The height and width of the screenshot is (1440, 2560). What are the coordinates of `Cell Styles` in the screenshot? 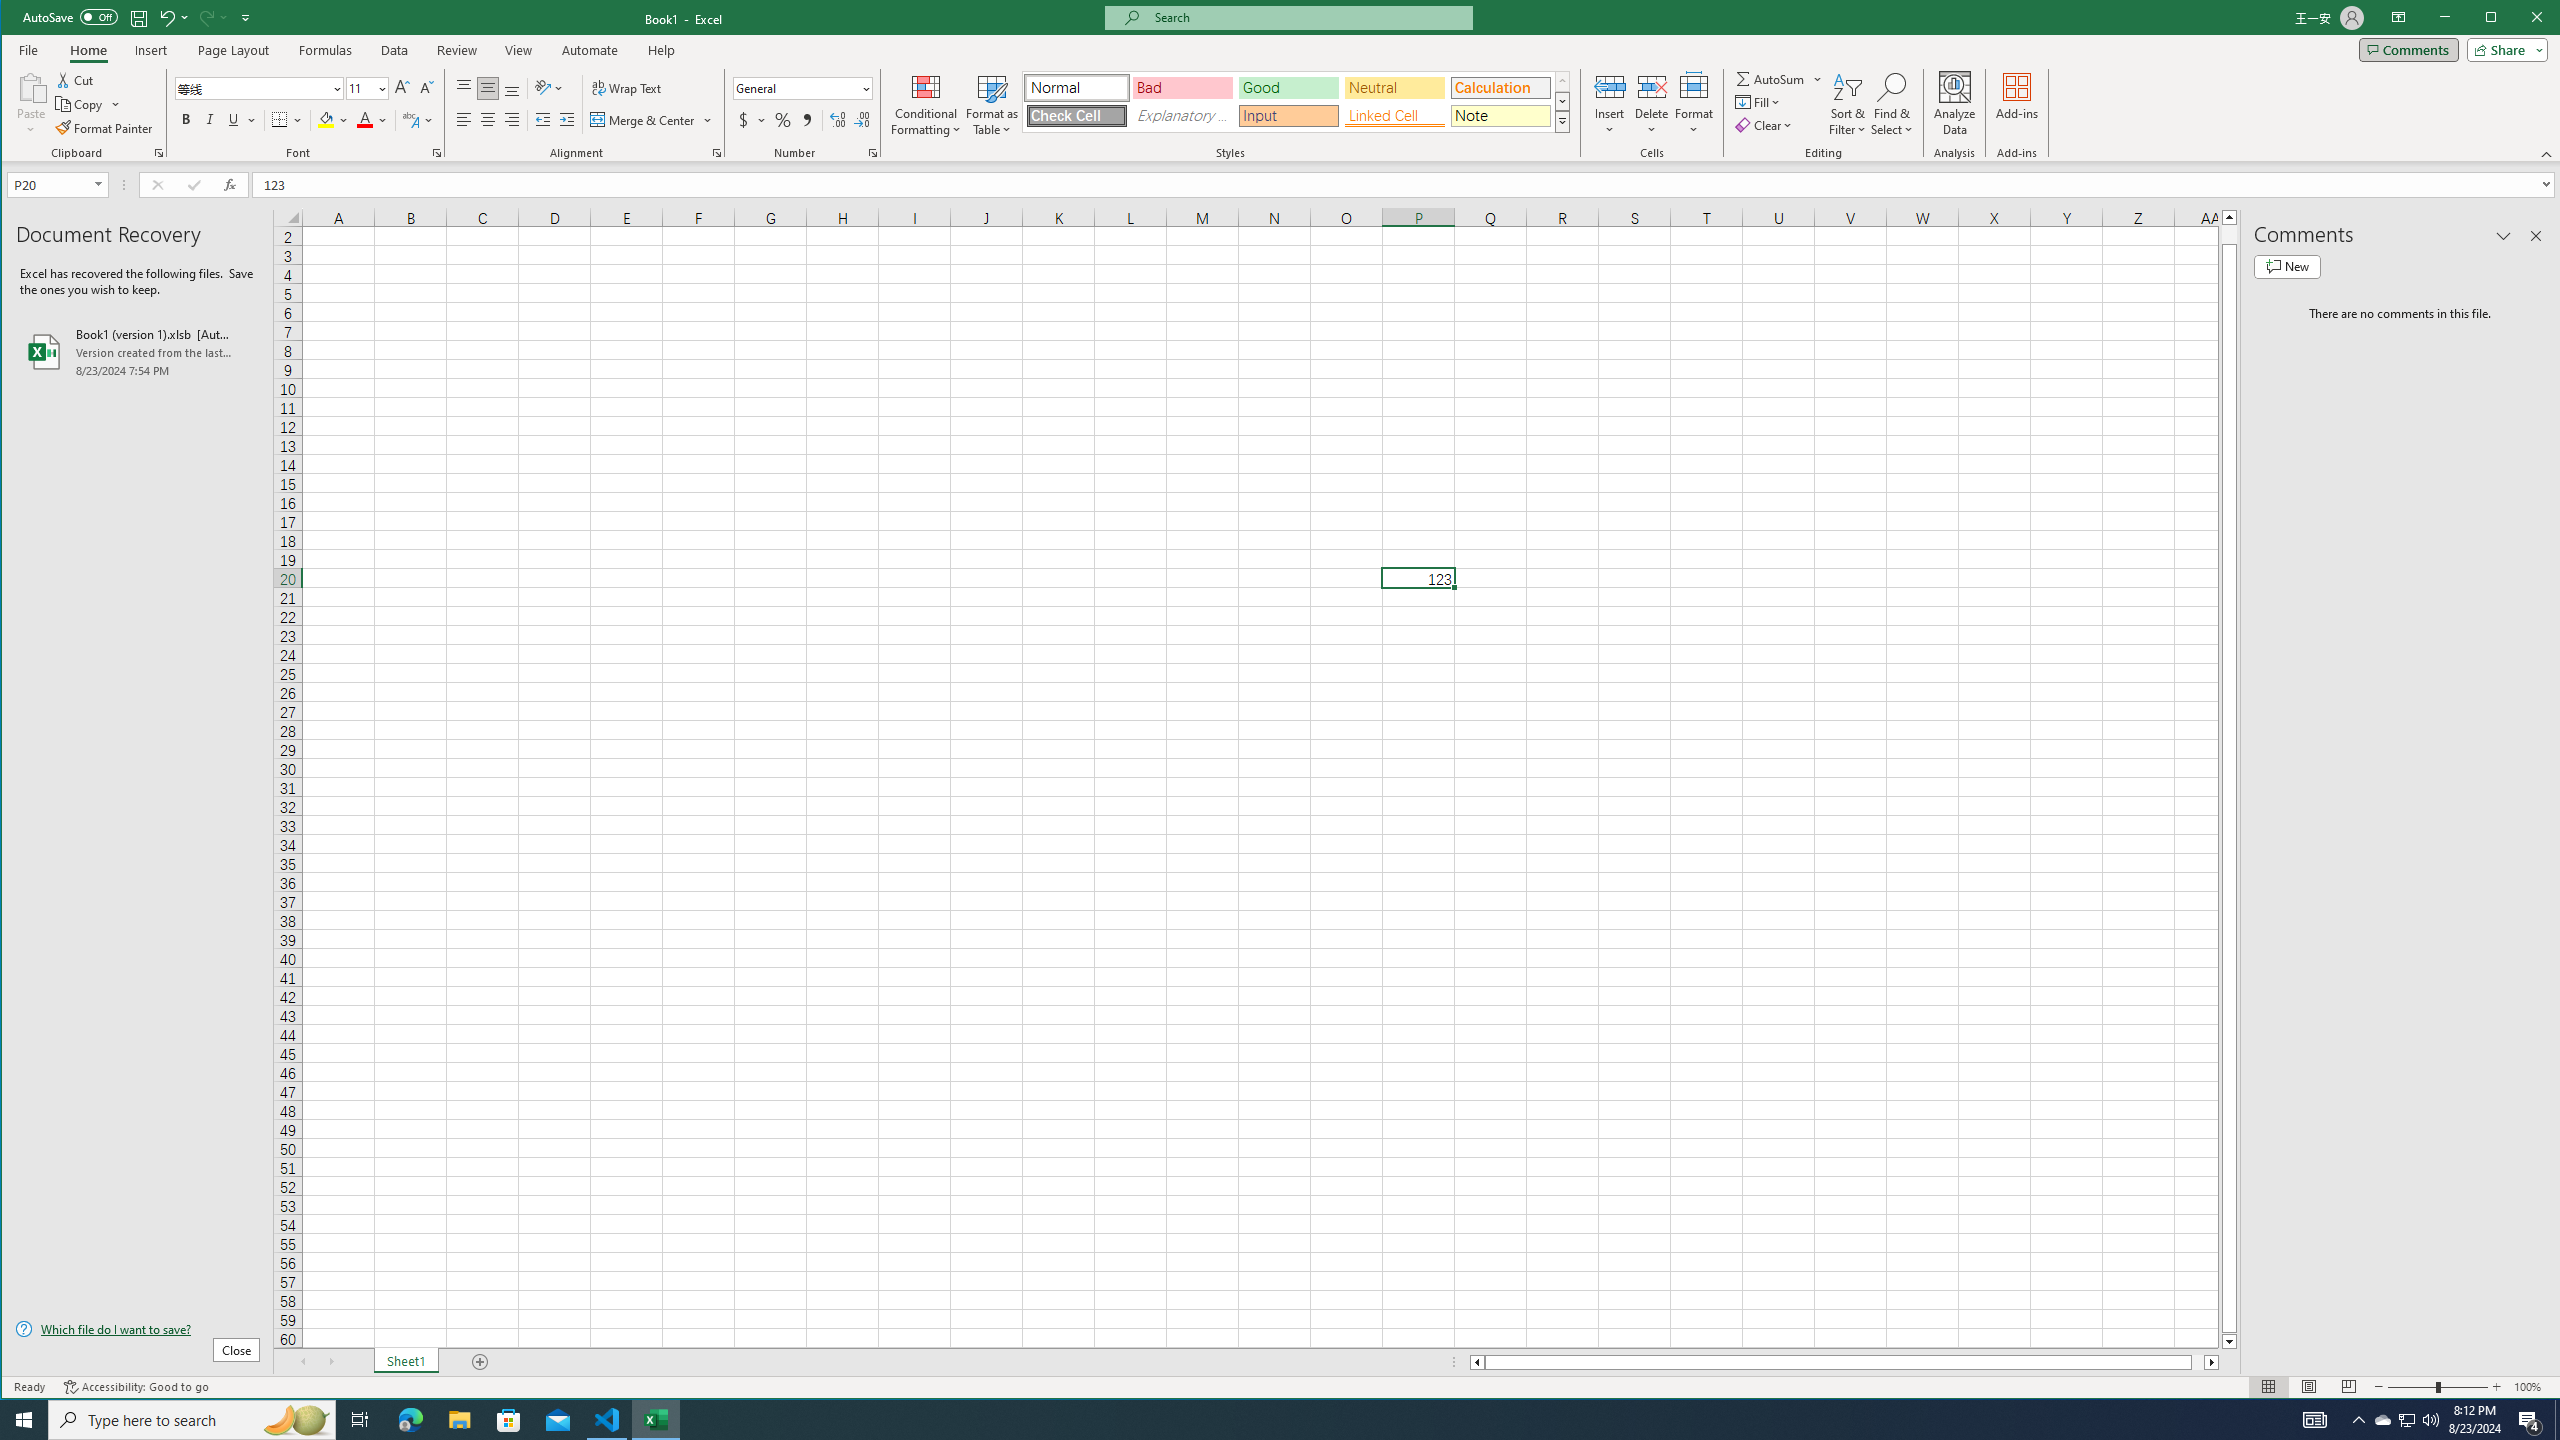 It's located at (1561, 121).